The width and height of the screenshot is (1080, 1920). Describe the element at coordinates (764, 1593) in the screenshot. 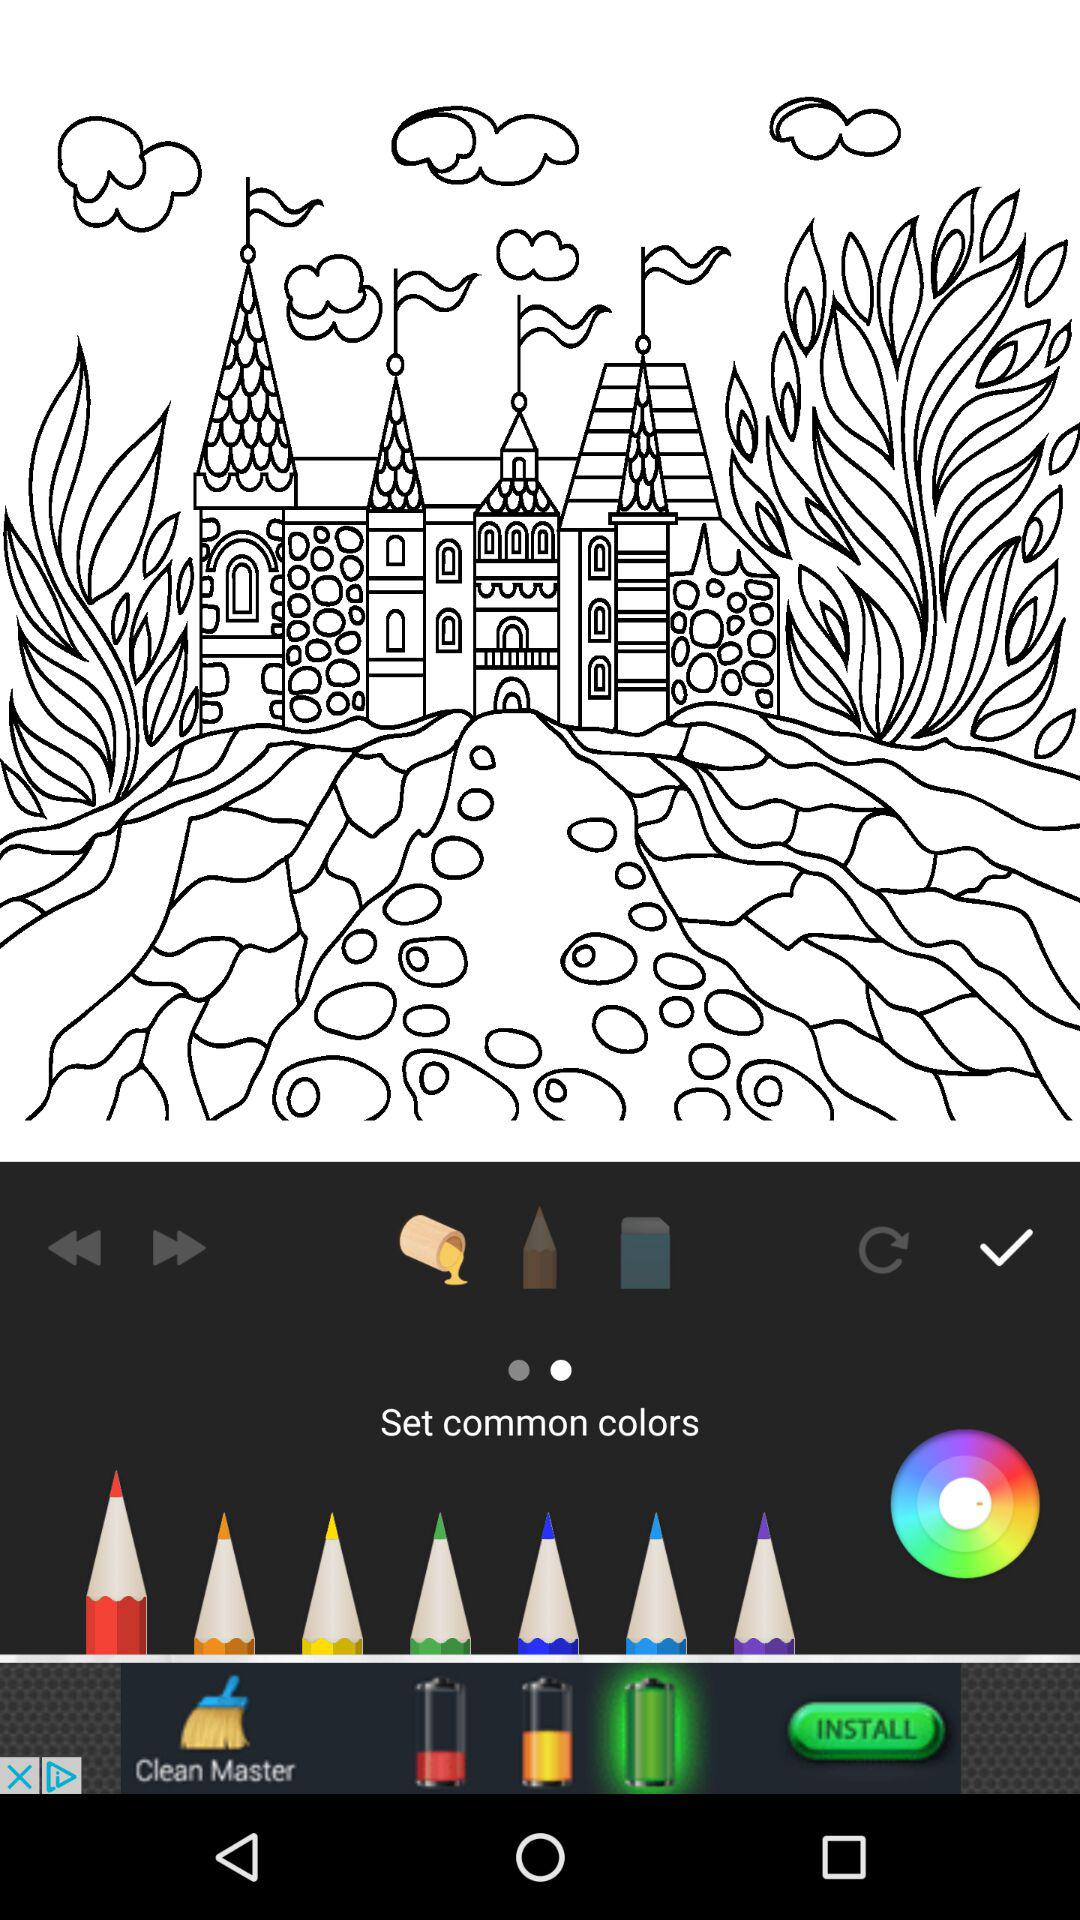

I see `select the text purple pencil` at that location.